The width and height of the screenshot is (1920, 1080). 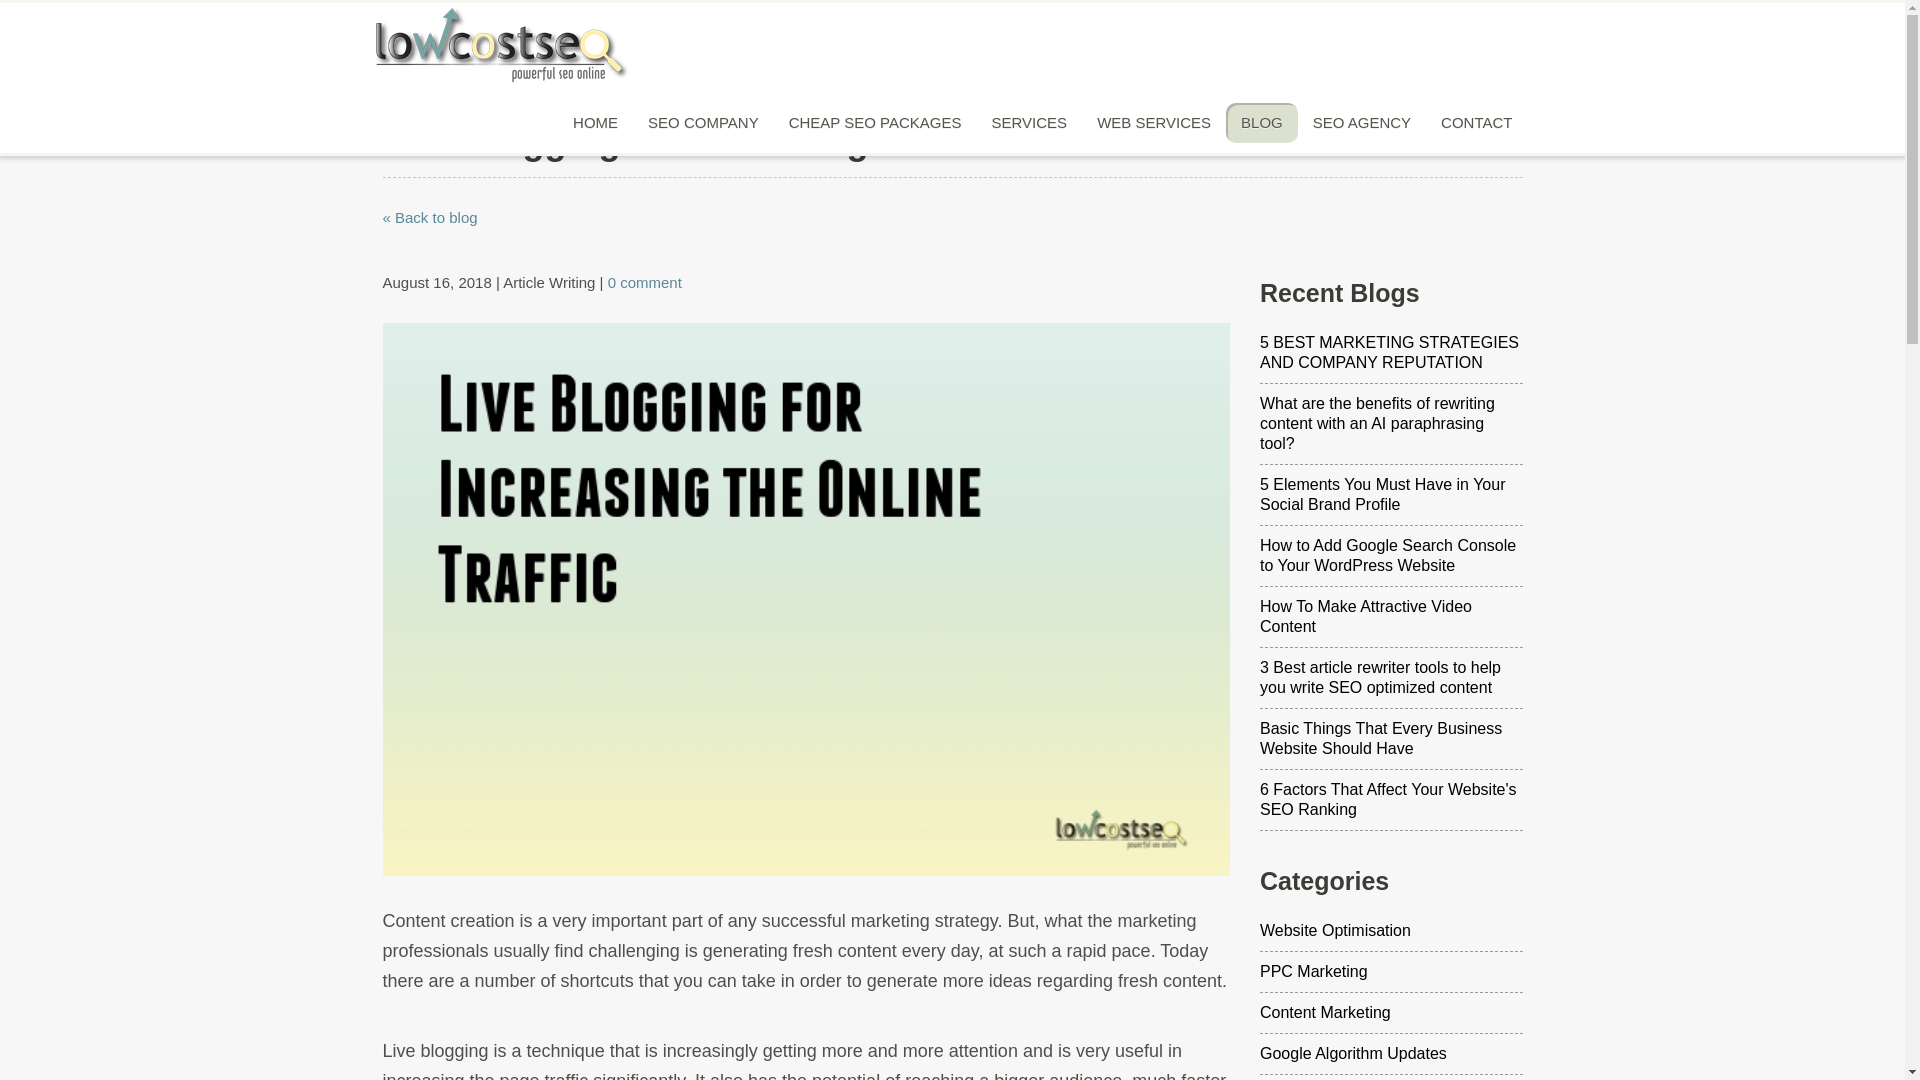 What do you see at coordinates (1390, 353) in the screenshot?
I see `5 BEST MARKETING STRATEGIES AND COMPANY REPUTATION` at bounding box center [1390, 353].